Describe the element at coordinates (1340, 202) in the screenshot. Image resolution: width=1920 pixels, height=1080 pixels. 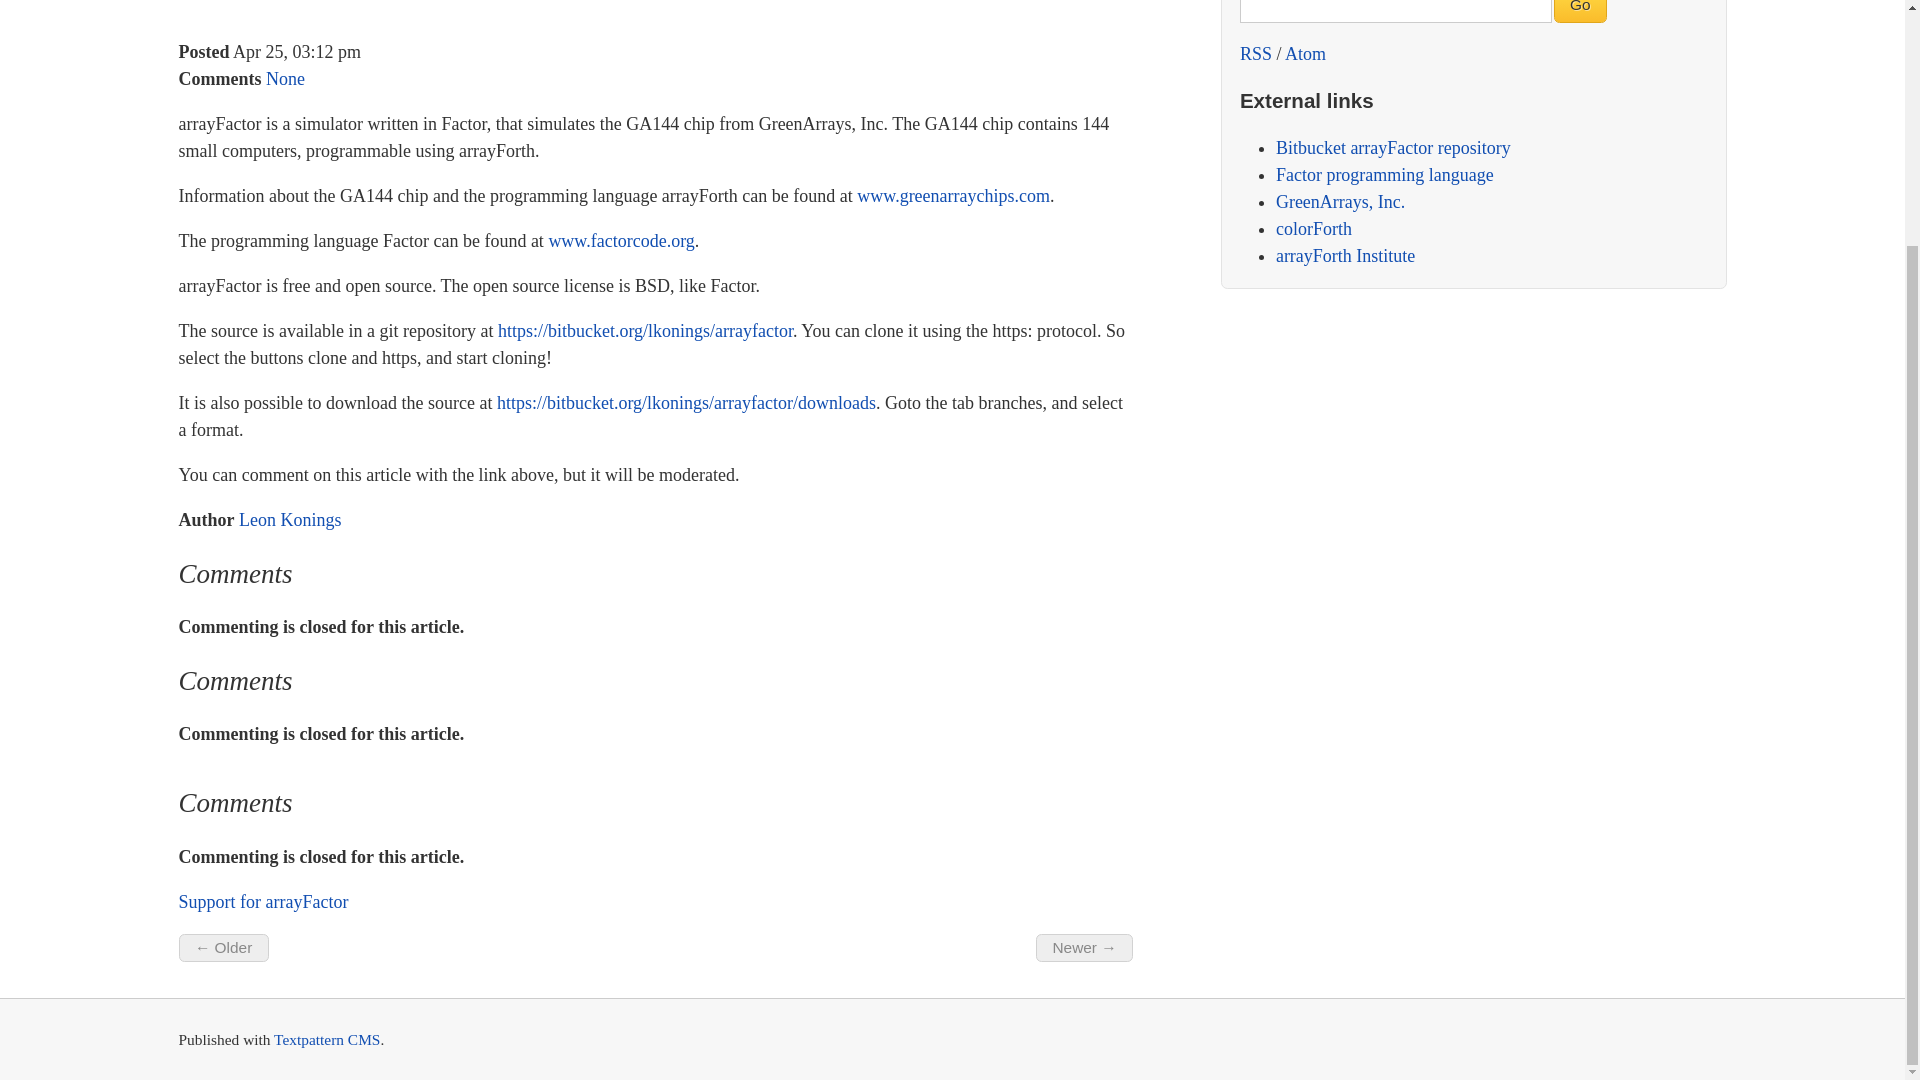
I see `GreenArrays, Inc.` at that location.